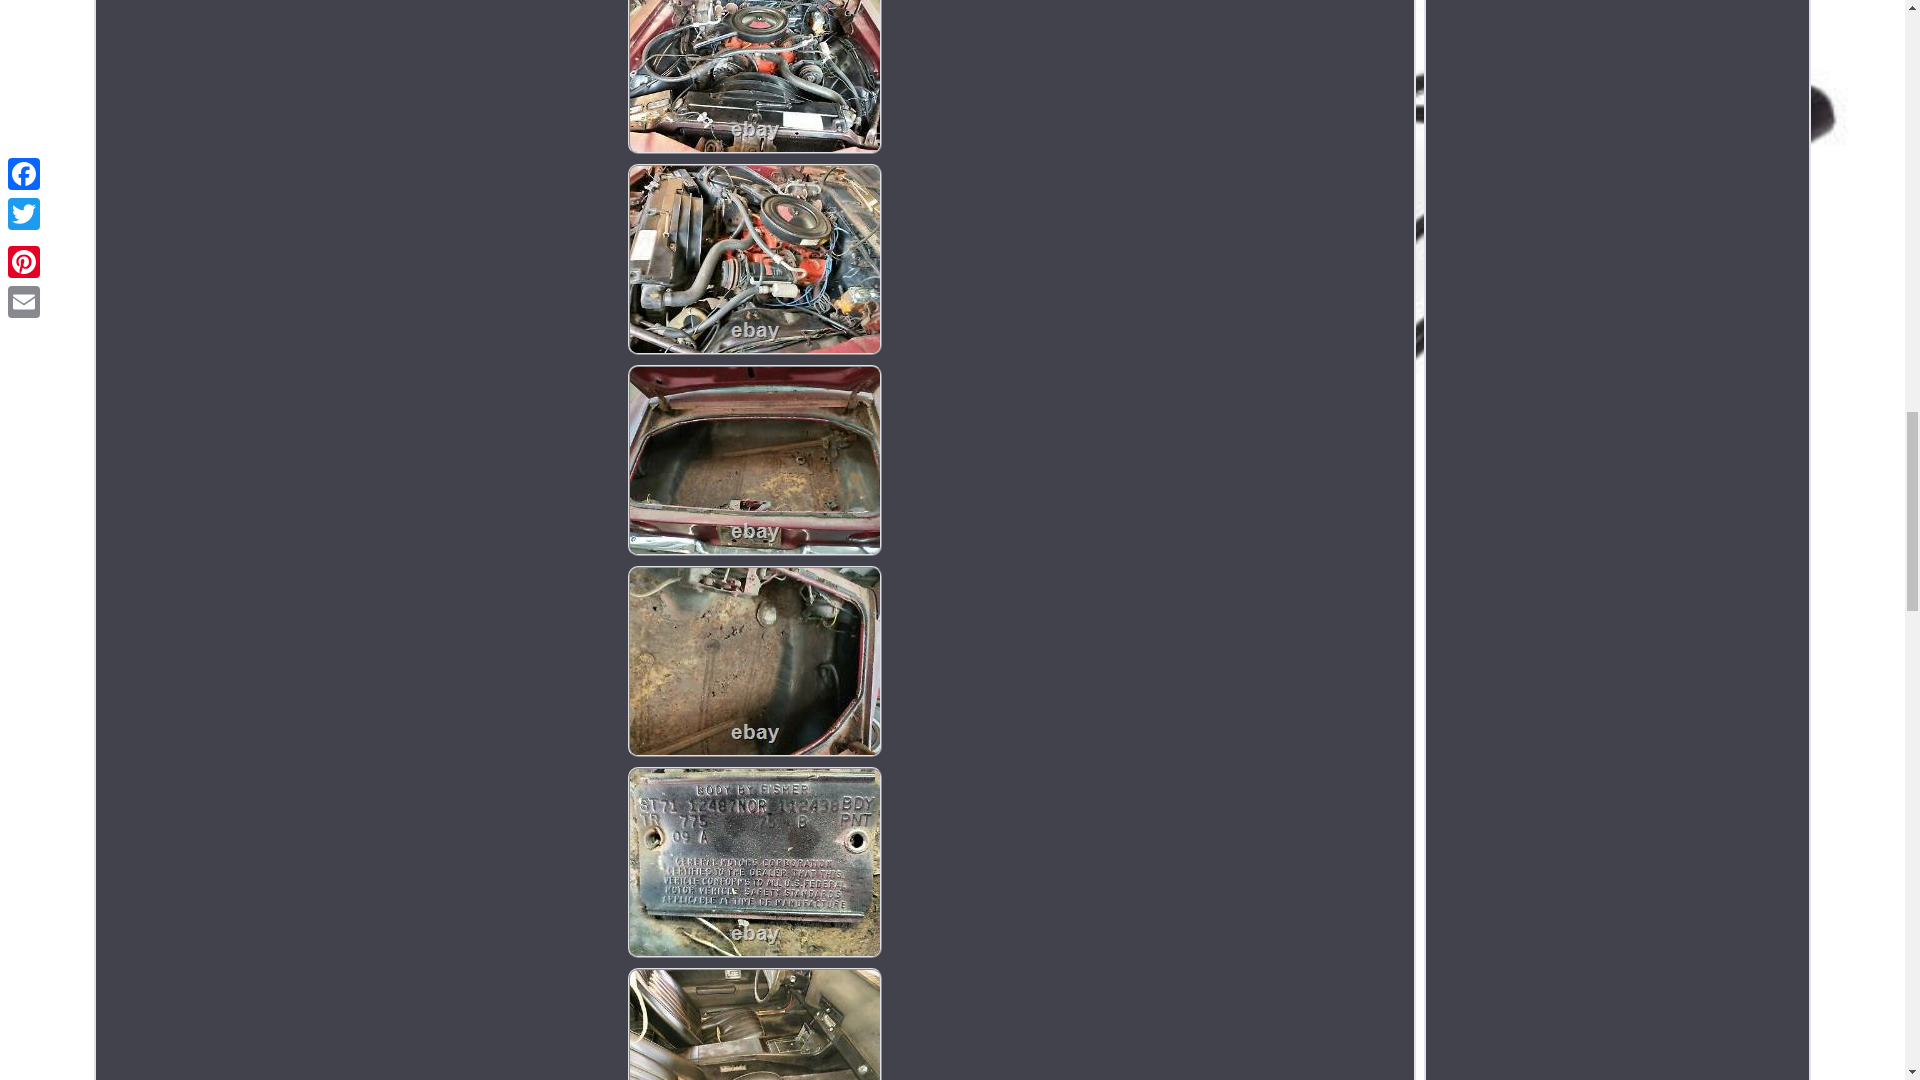 This screenshot has width=1920, height=1080. Describe the element at coordinates (754, 460) in the screenshot. I see `1971 Chevrolet Camaro` at that location.